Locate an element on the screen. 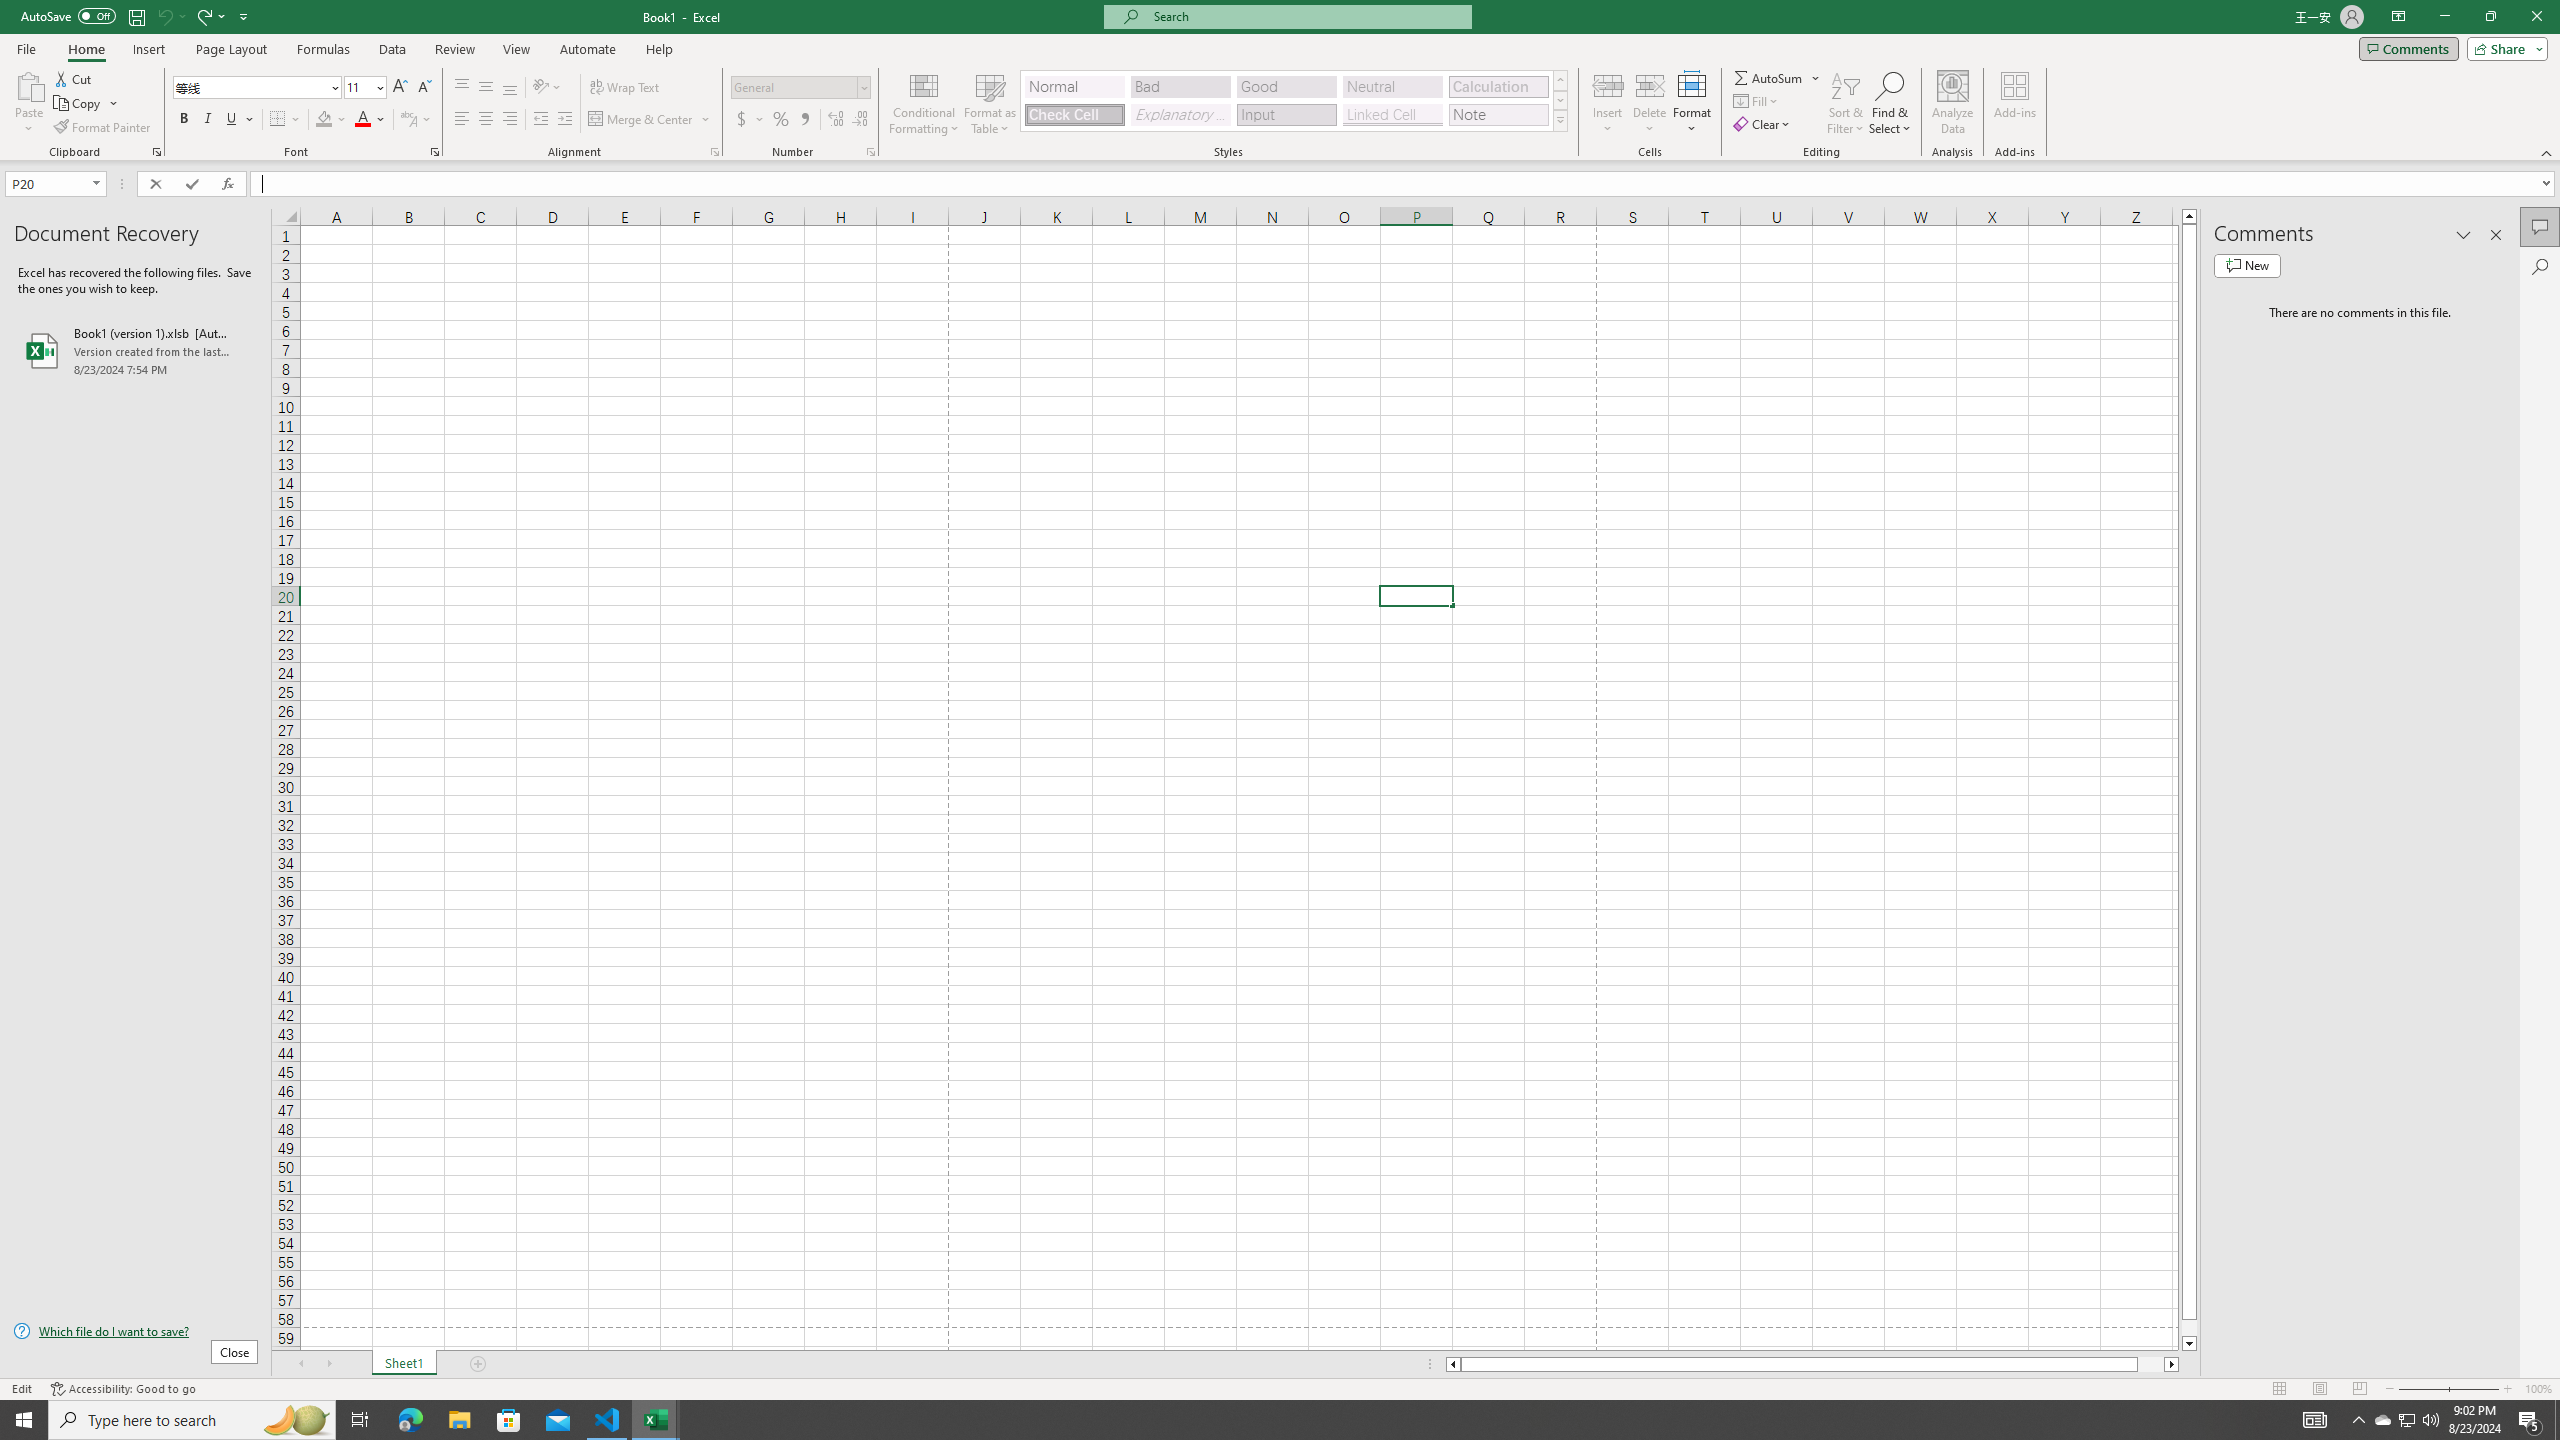 Image resolution: width=2560 pixels, height=1440 pixels. Line down is located at coordinates (2190, 1344).